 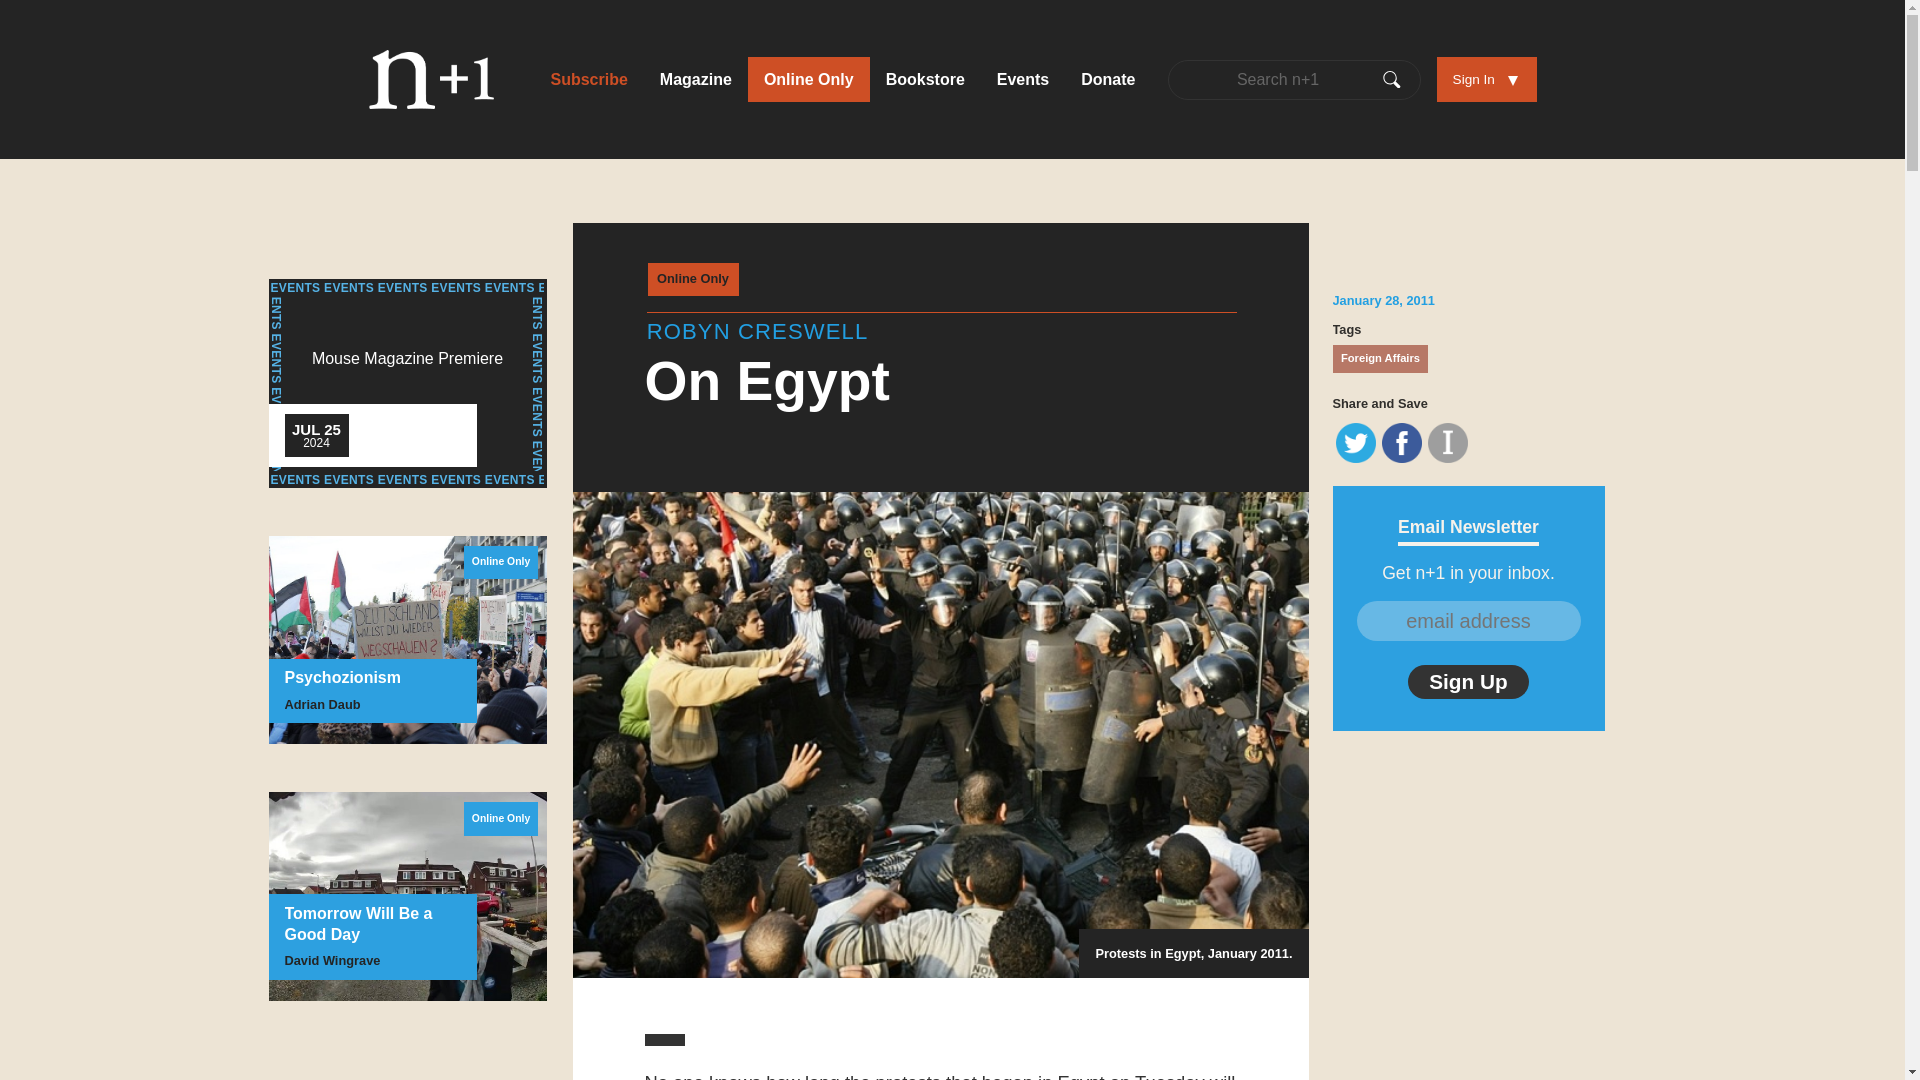 I want to click on Foreign Affairs, so click(x=1380, y=358).